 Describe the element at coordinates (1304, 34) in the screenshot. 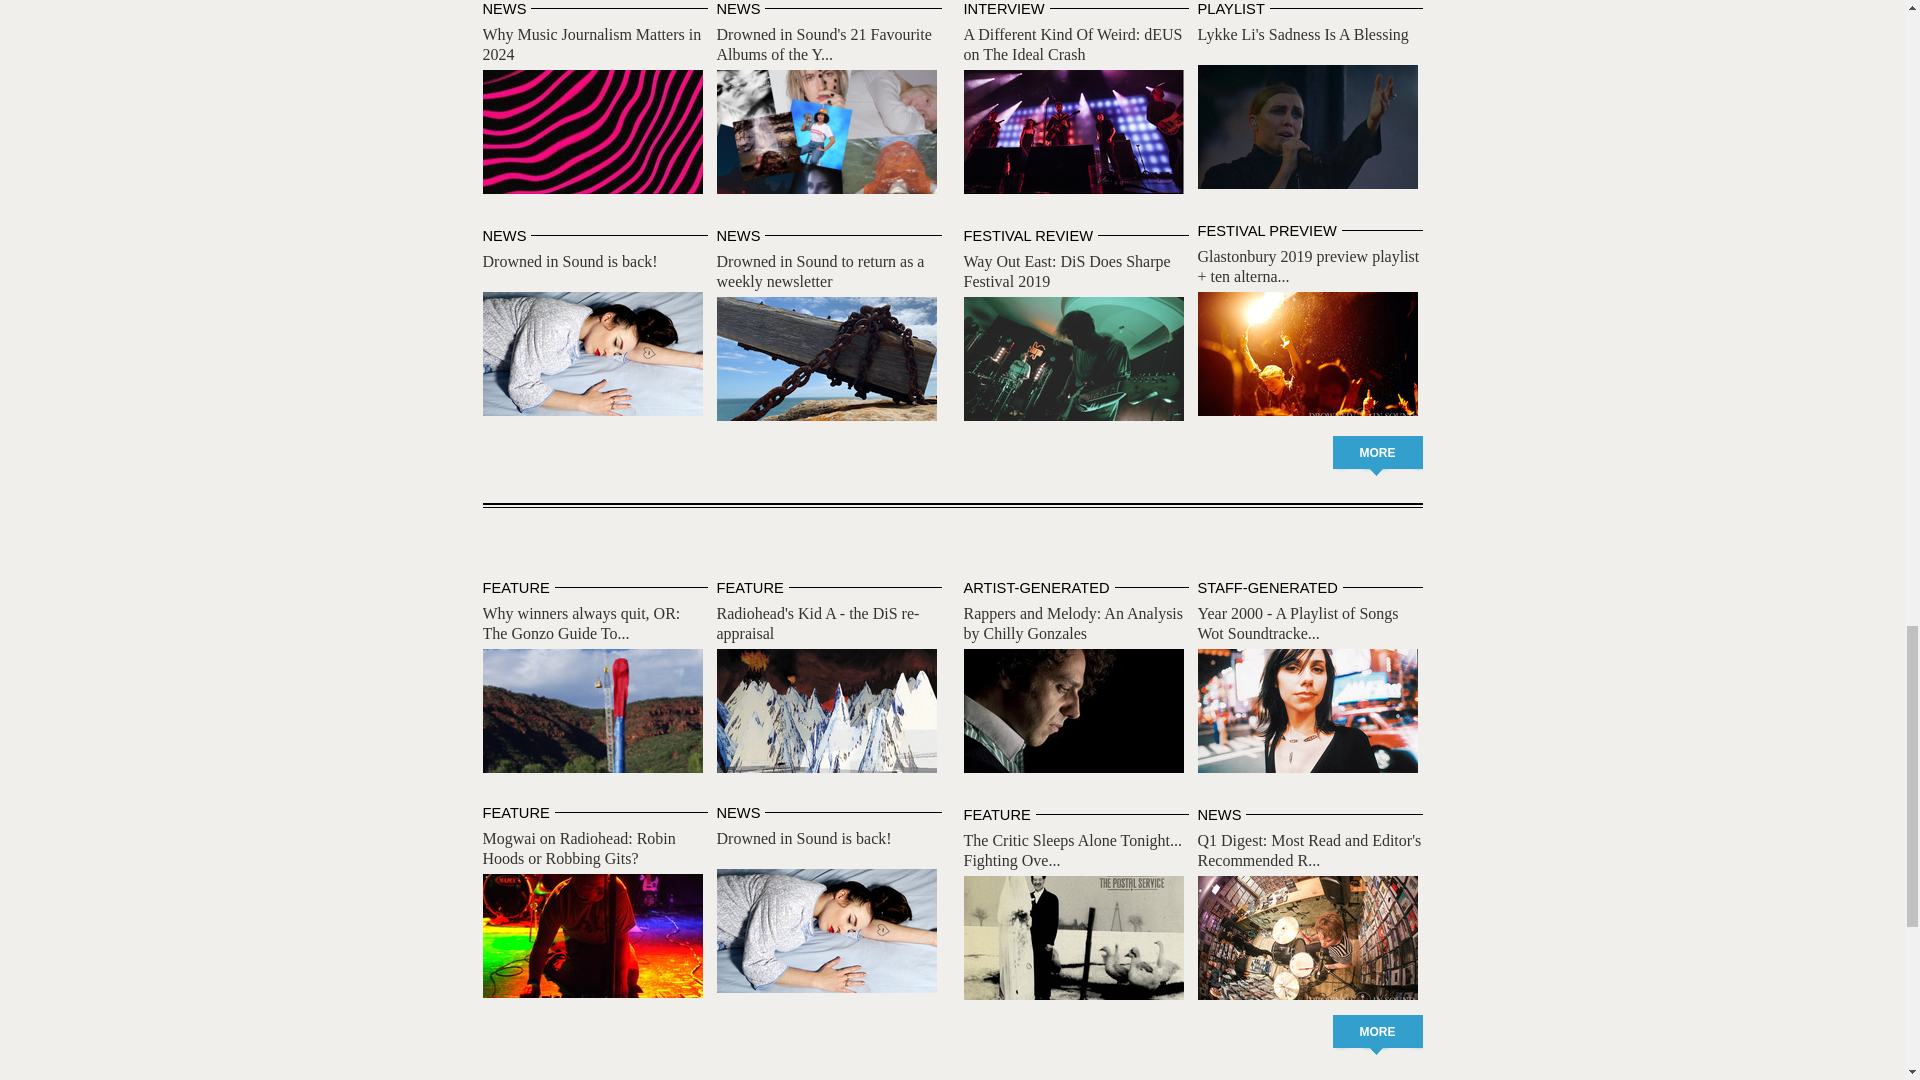

I see `Lykke Li's Sadness Is A Blessing` at that location.